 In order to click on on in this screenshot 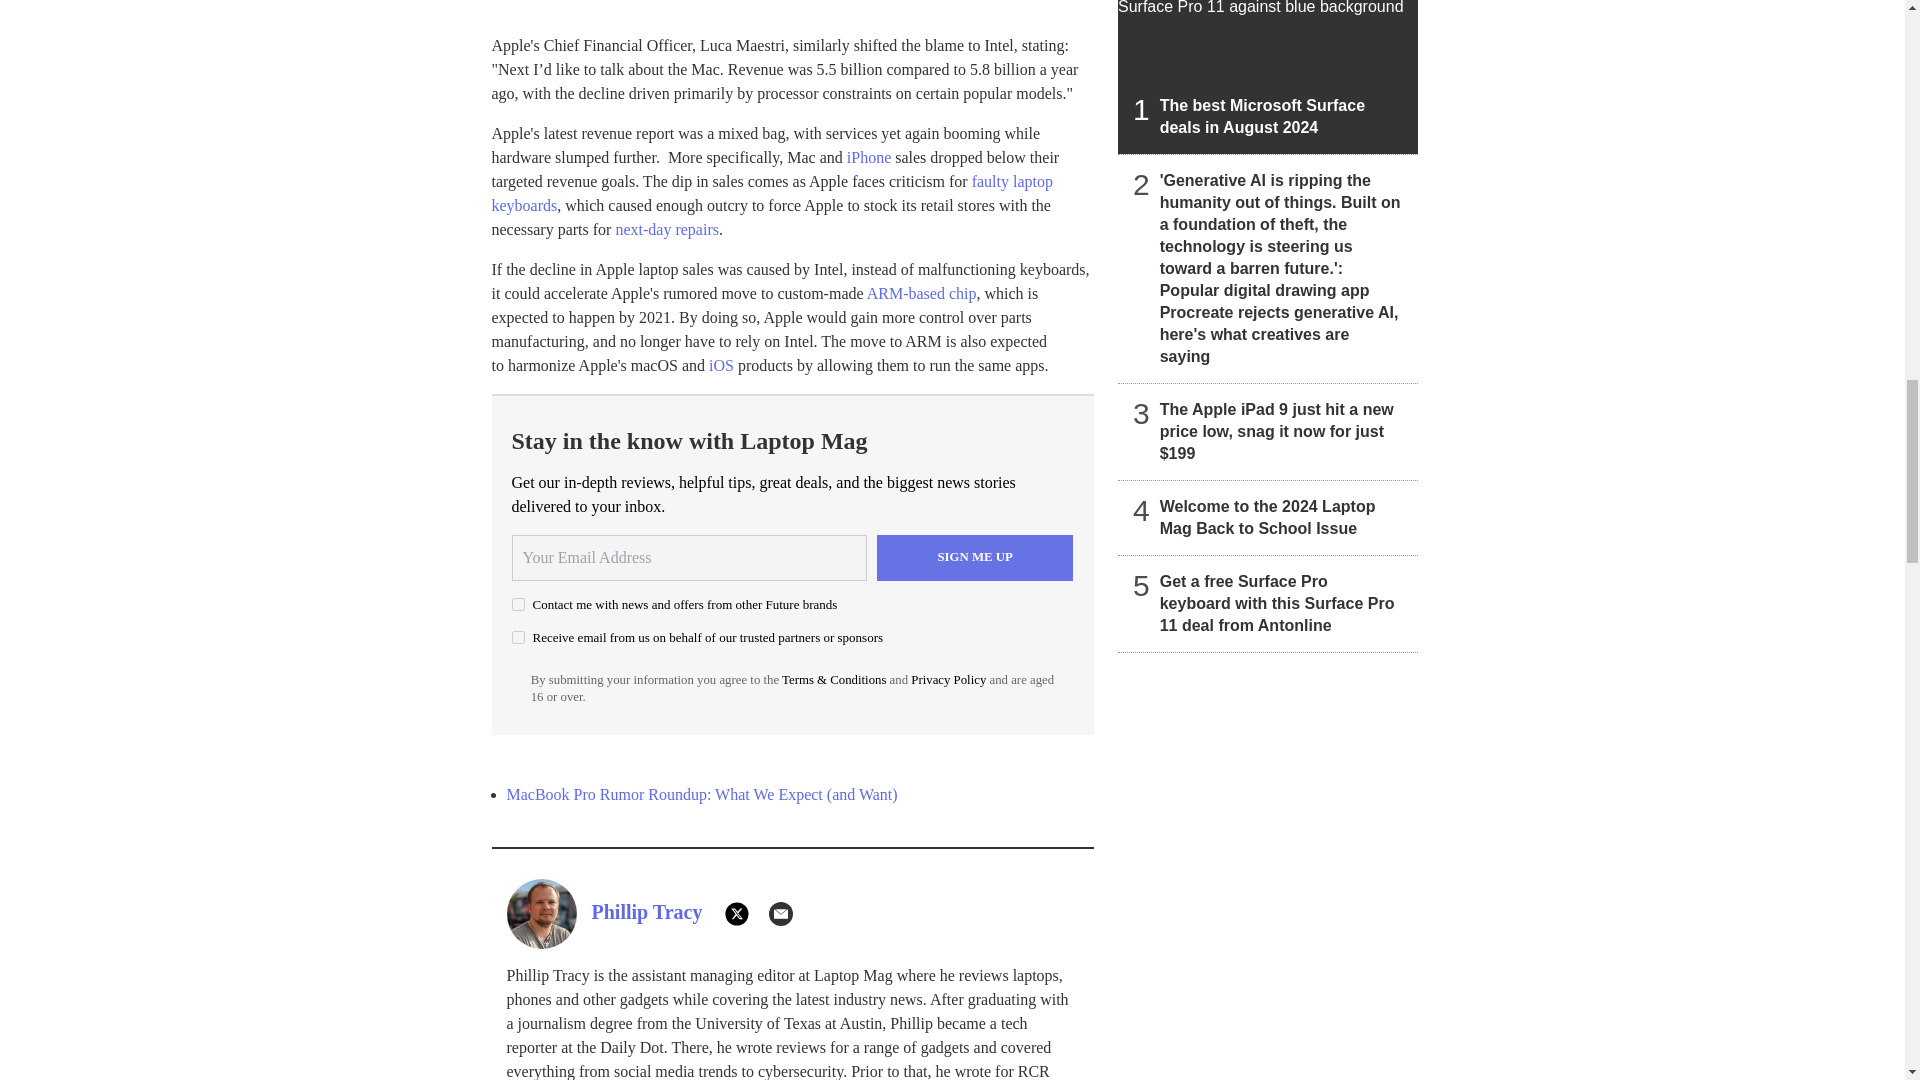, I will do `click(518, 604)`.